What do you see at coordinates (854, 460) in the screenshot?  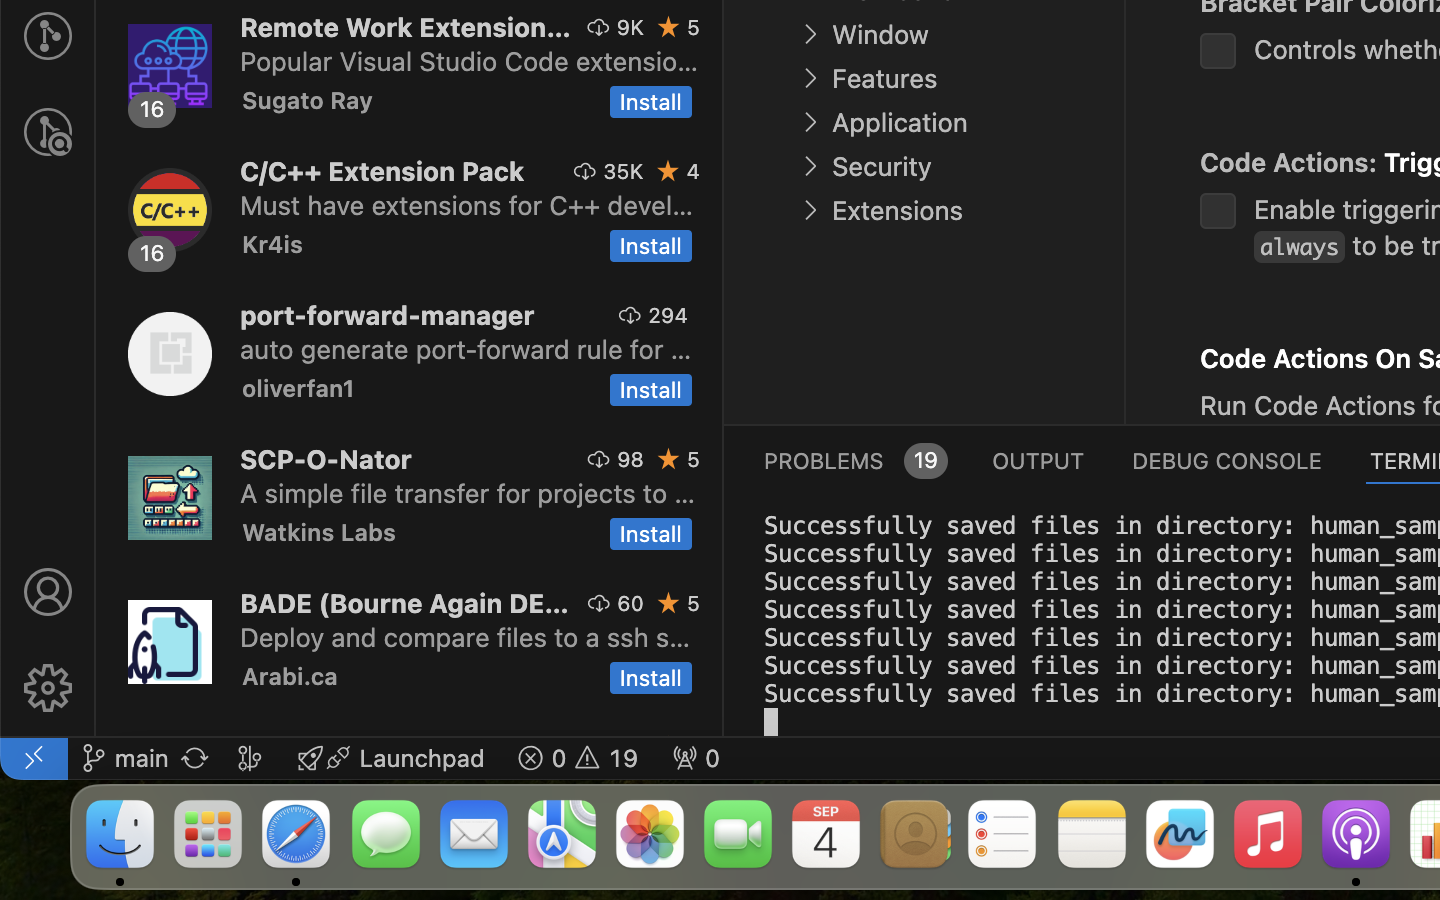 I see `0 PROBLEMS 19` at bounding box center [854, 460].